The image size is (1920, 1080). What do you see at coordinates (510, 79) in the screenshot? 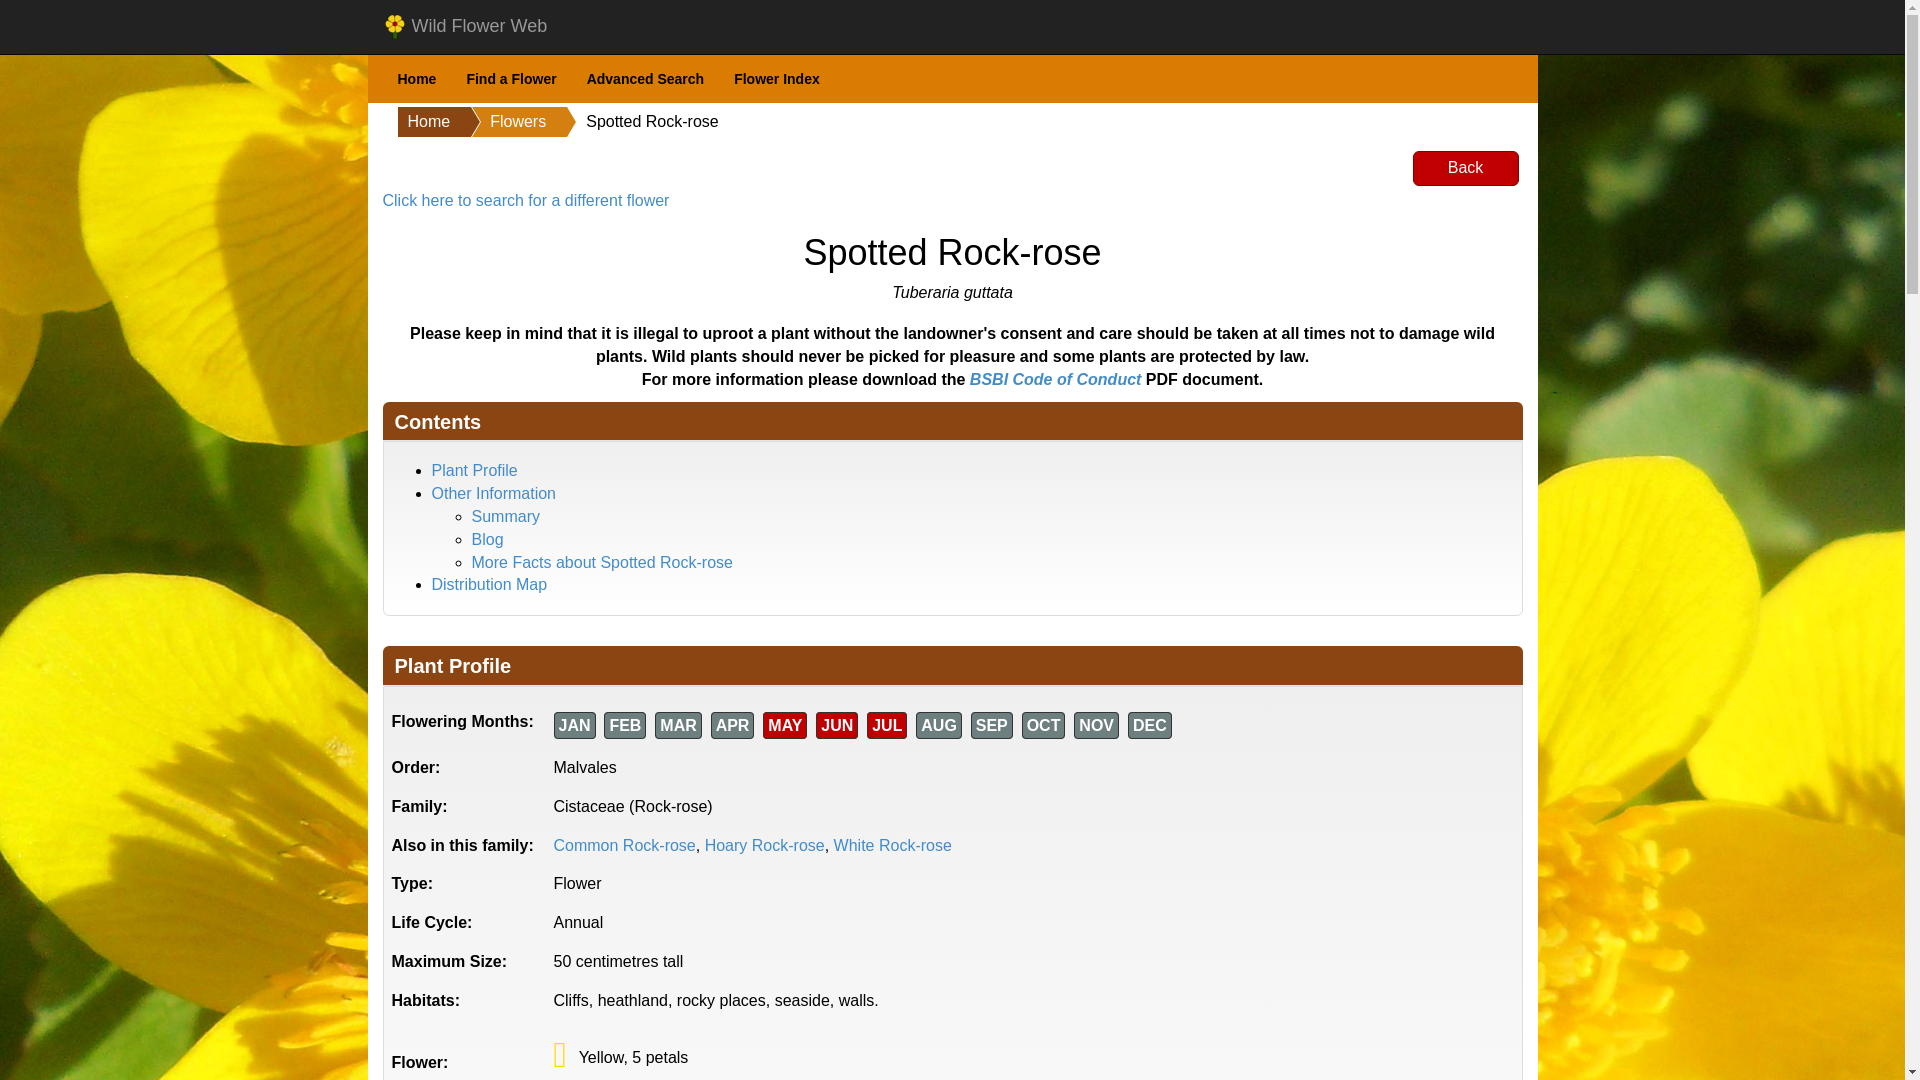
I see `Find a Flower` at bounding box center [510, 79].